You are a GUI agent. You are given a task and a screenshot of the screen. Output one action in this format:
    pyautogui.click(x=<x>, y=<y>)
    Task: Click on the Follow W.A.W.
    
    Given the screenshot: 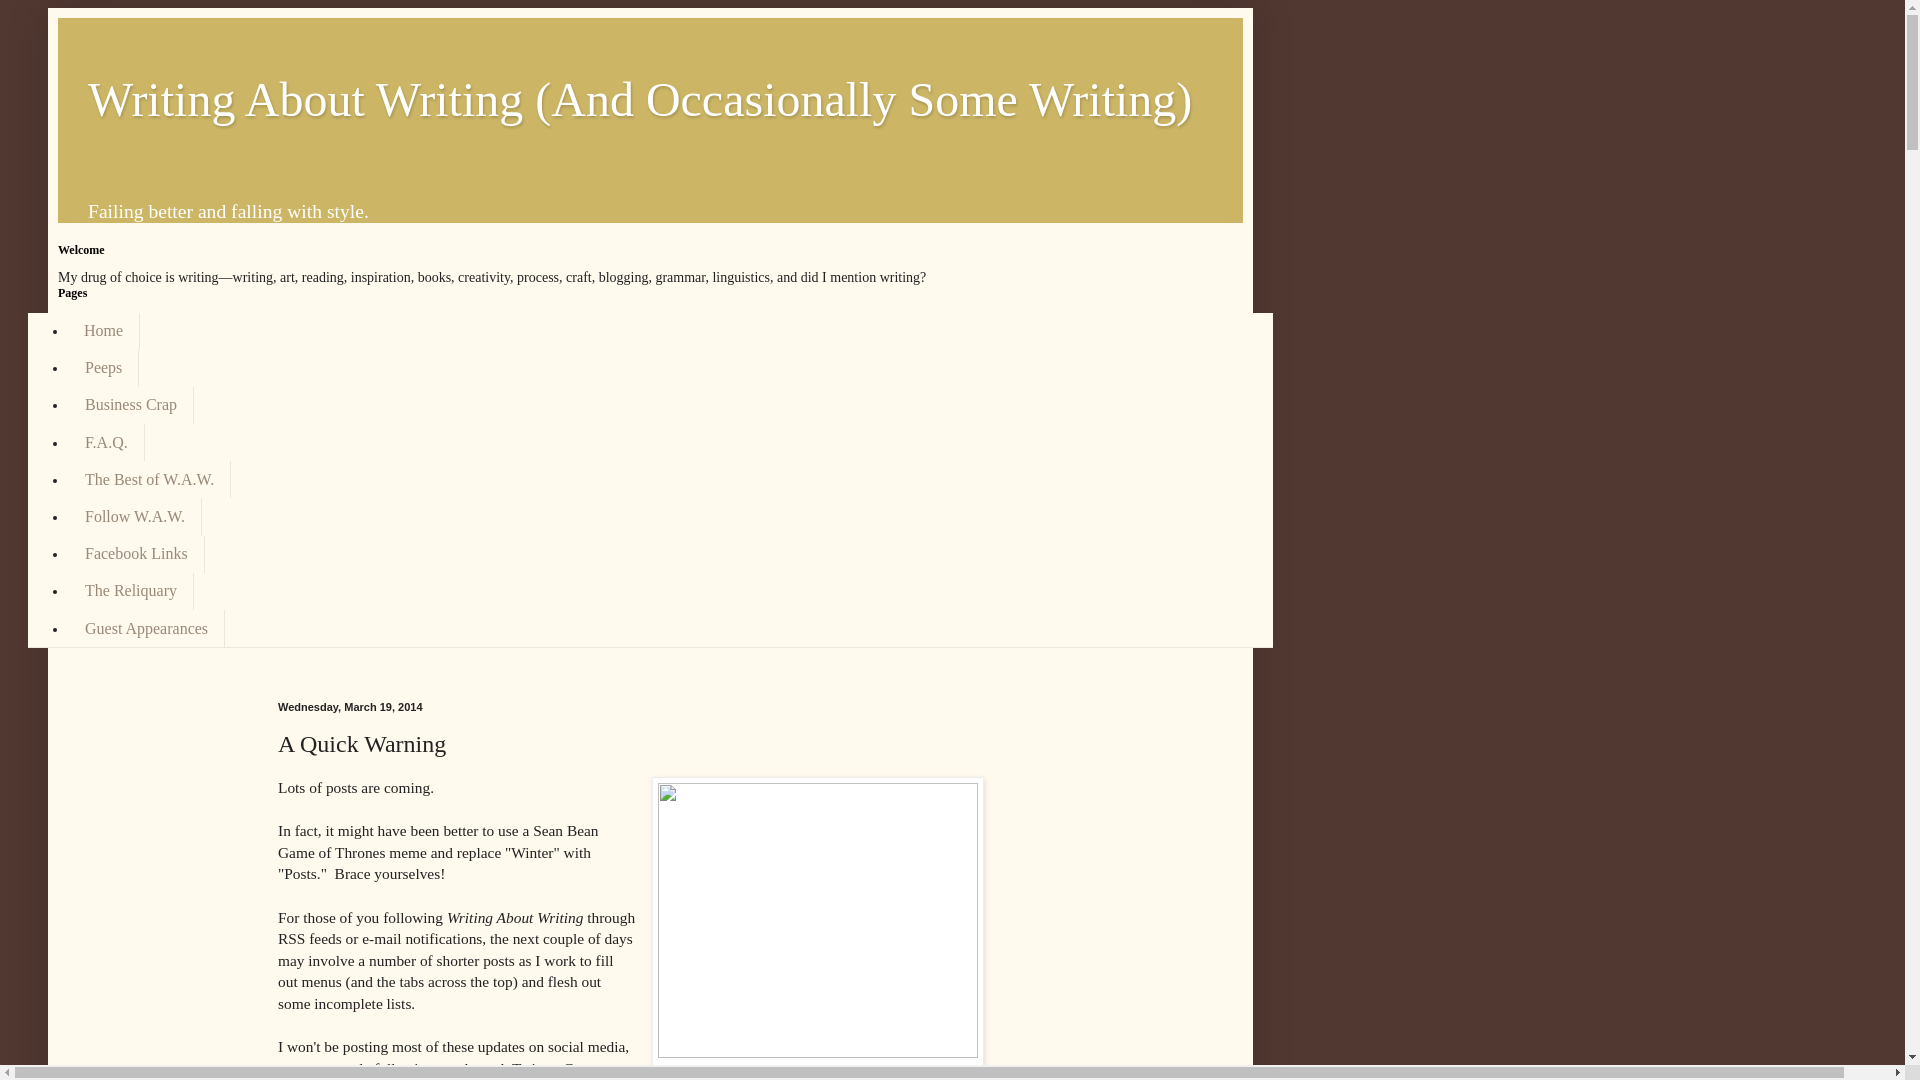 What is the action you would take?
    pyautogui.click(x=134, y=516)
    